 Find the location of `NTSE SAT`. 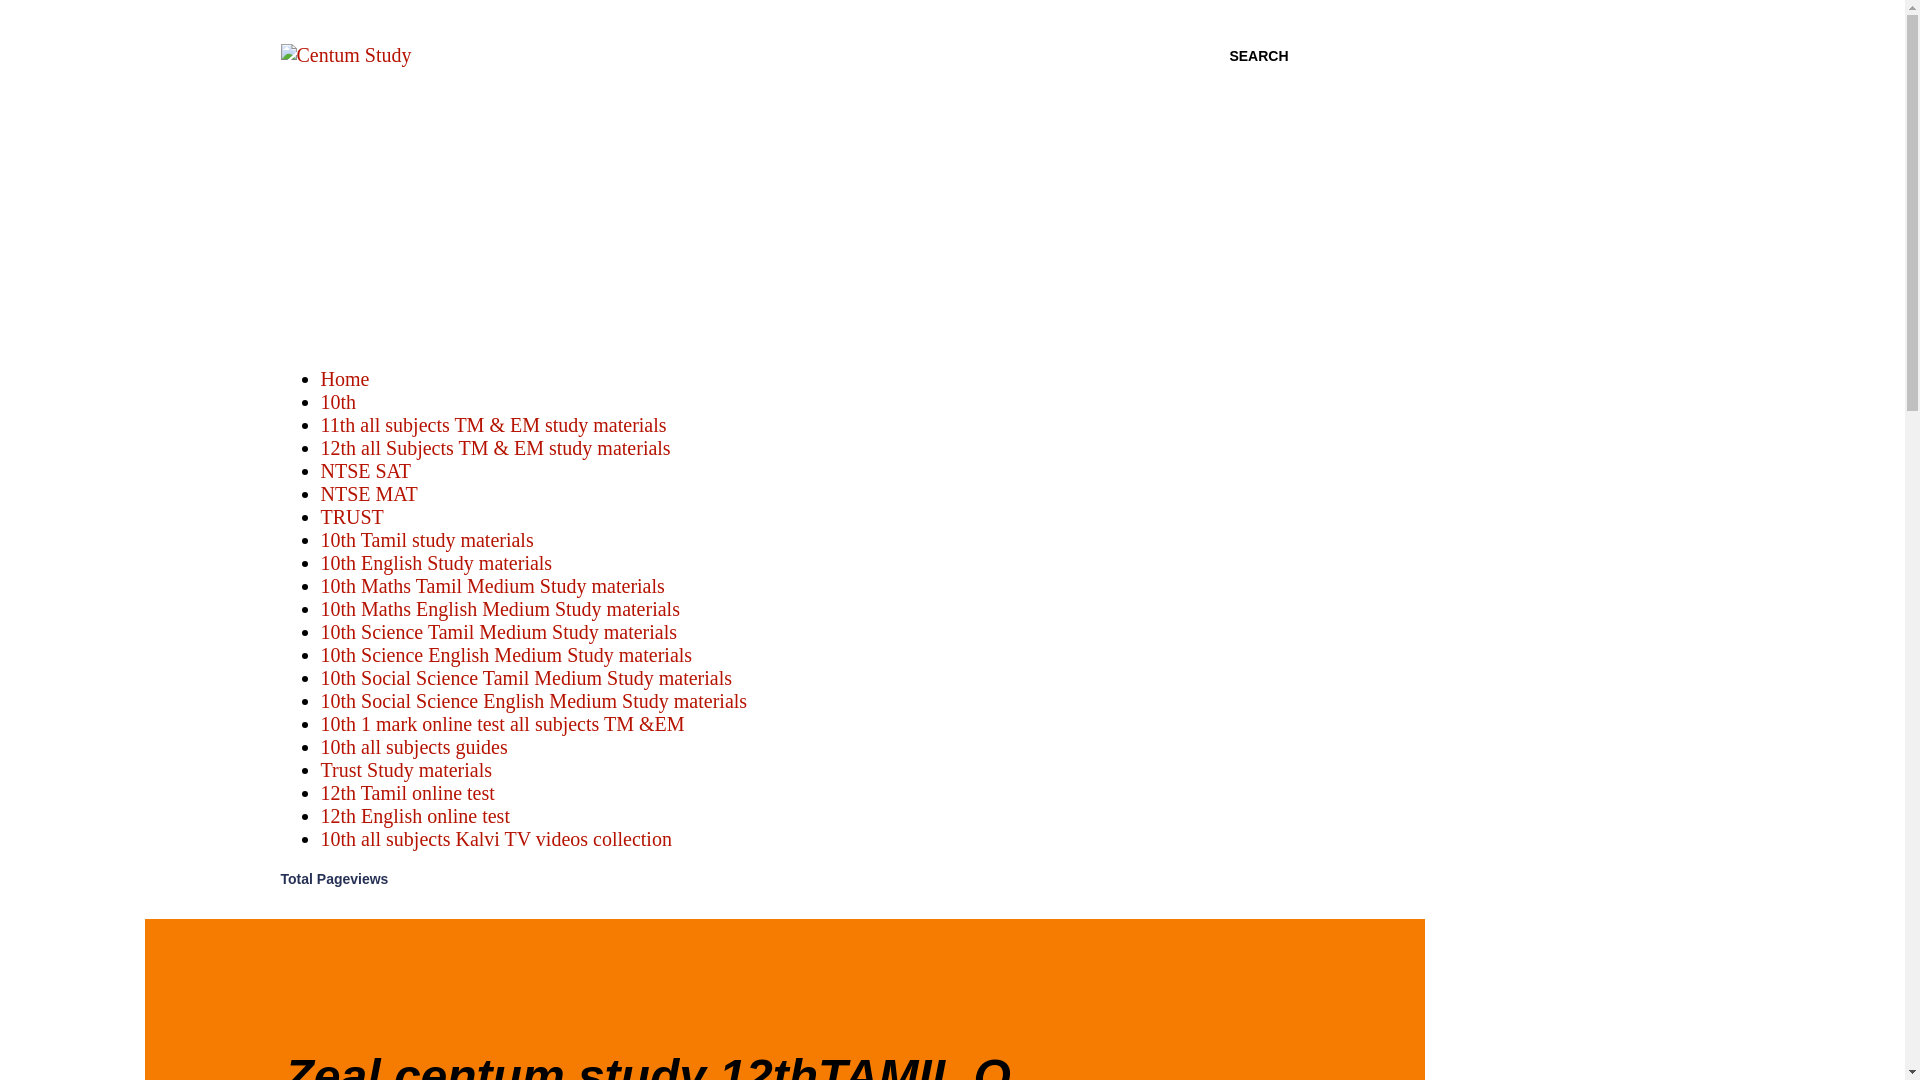

NTSE SAT is located at coordinates (365, 470).